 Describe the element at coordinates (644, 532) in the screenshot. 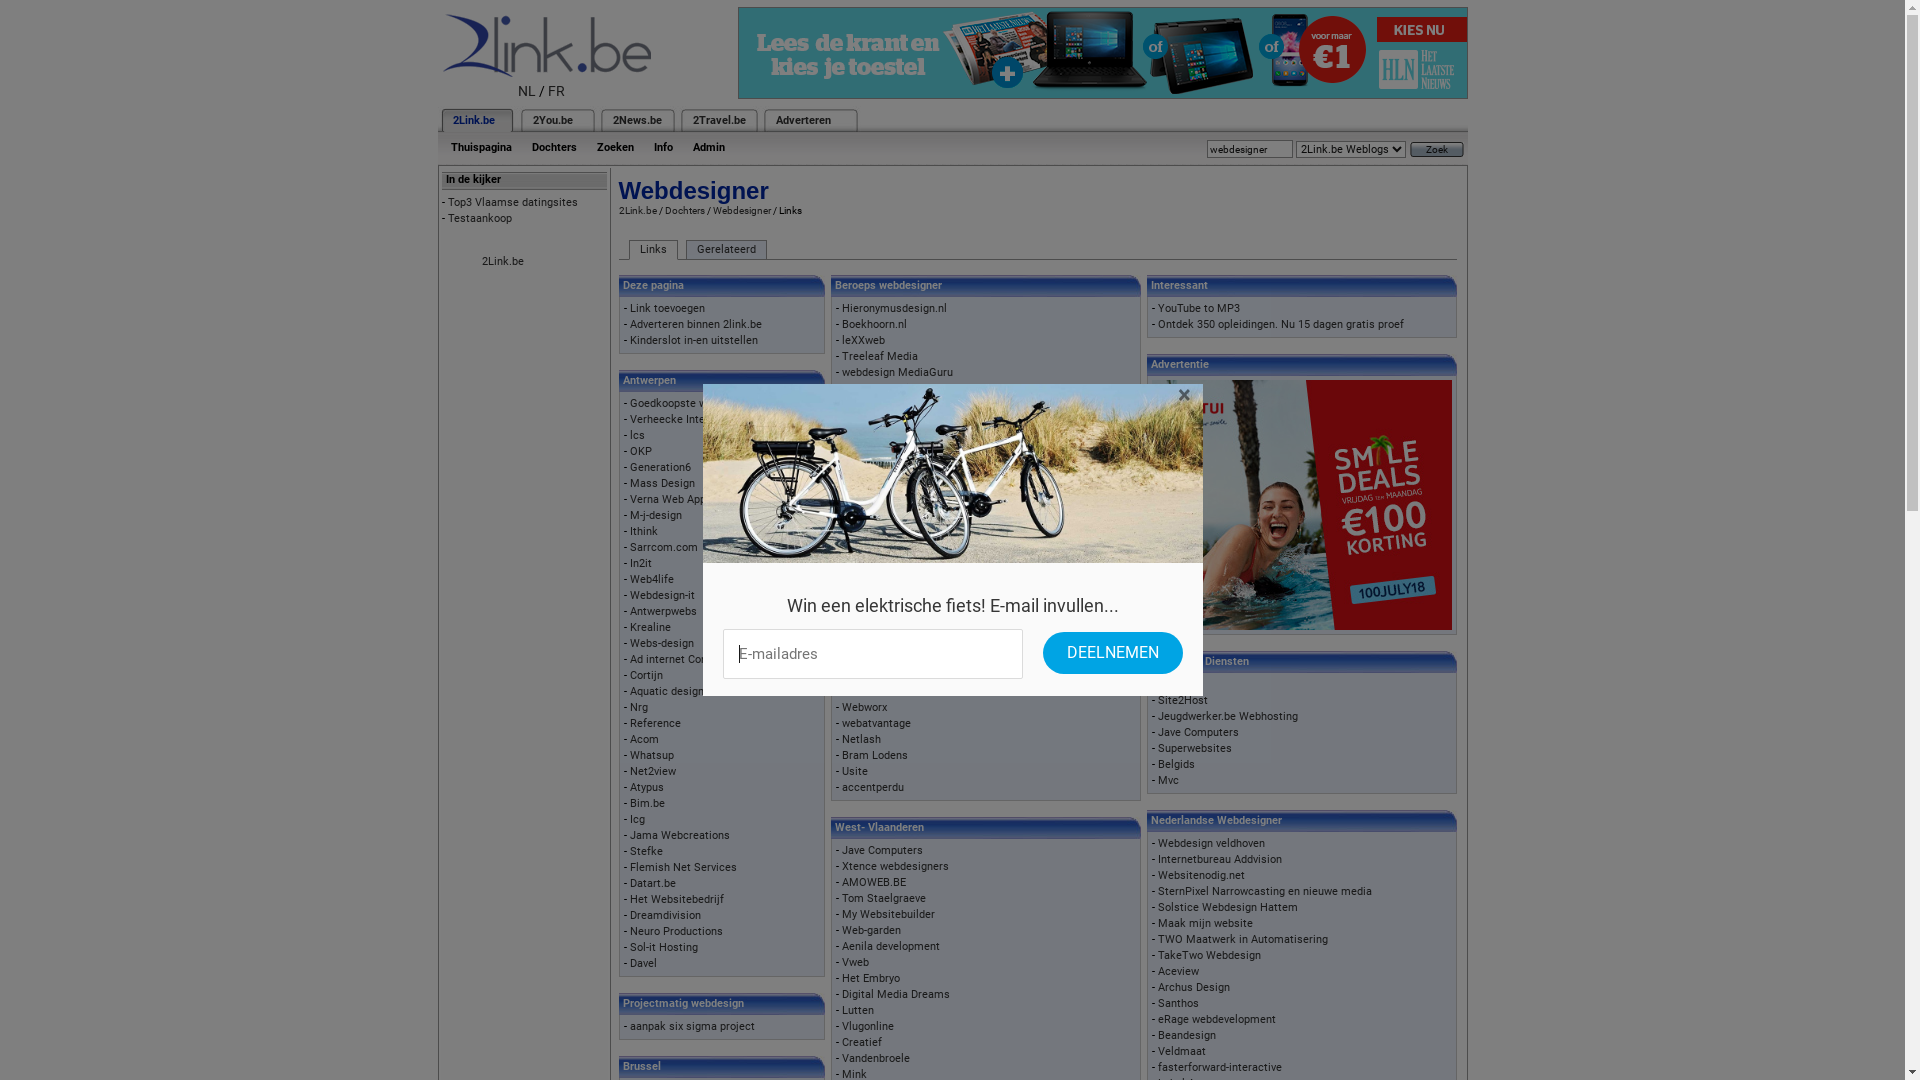

I see `Ithink` at that location.